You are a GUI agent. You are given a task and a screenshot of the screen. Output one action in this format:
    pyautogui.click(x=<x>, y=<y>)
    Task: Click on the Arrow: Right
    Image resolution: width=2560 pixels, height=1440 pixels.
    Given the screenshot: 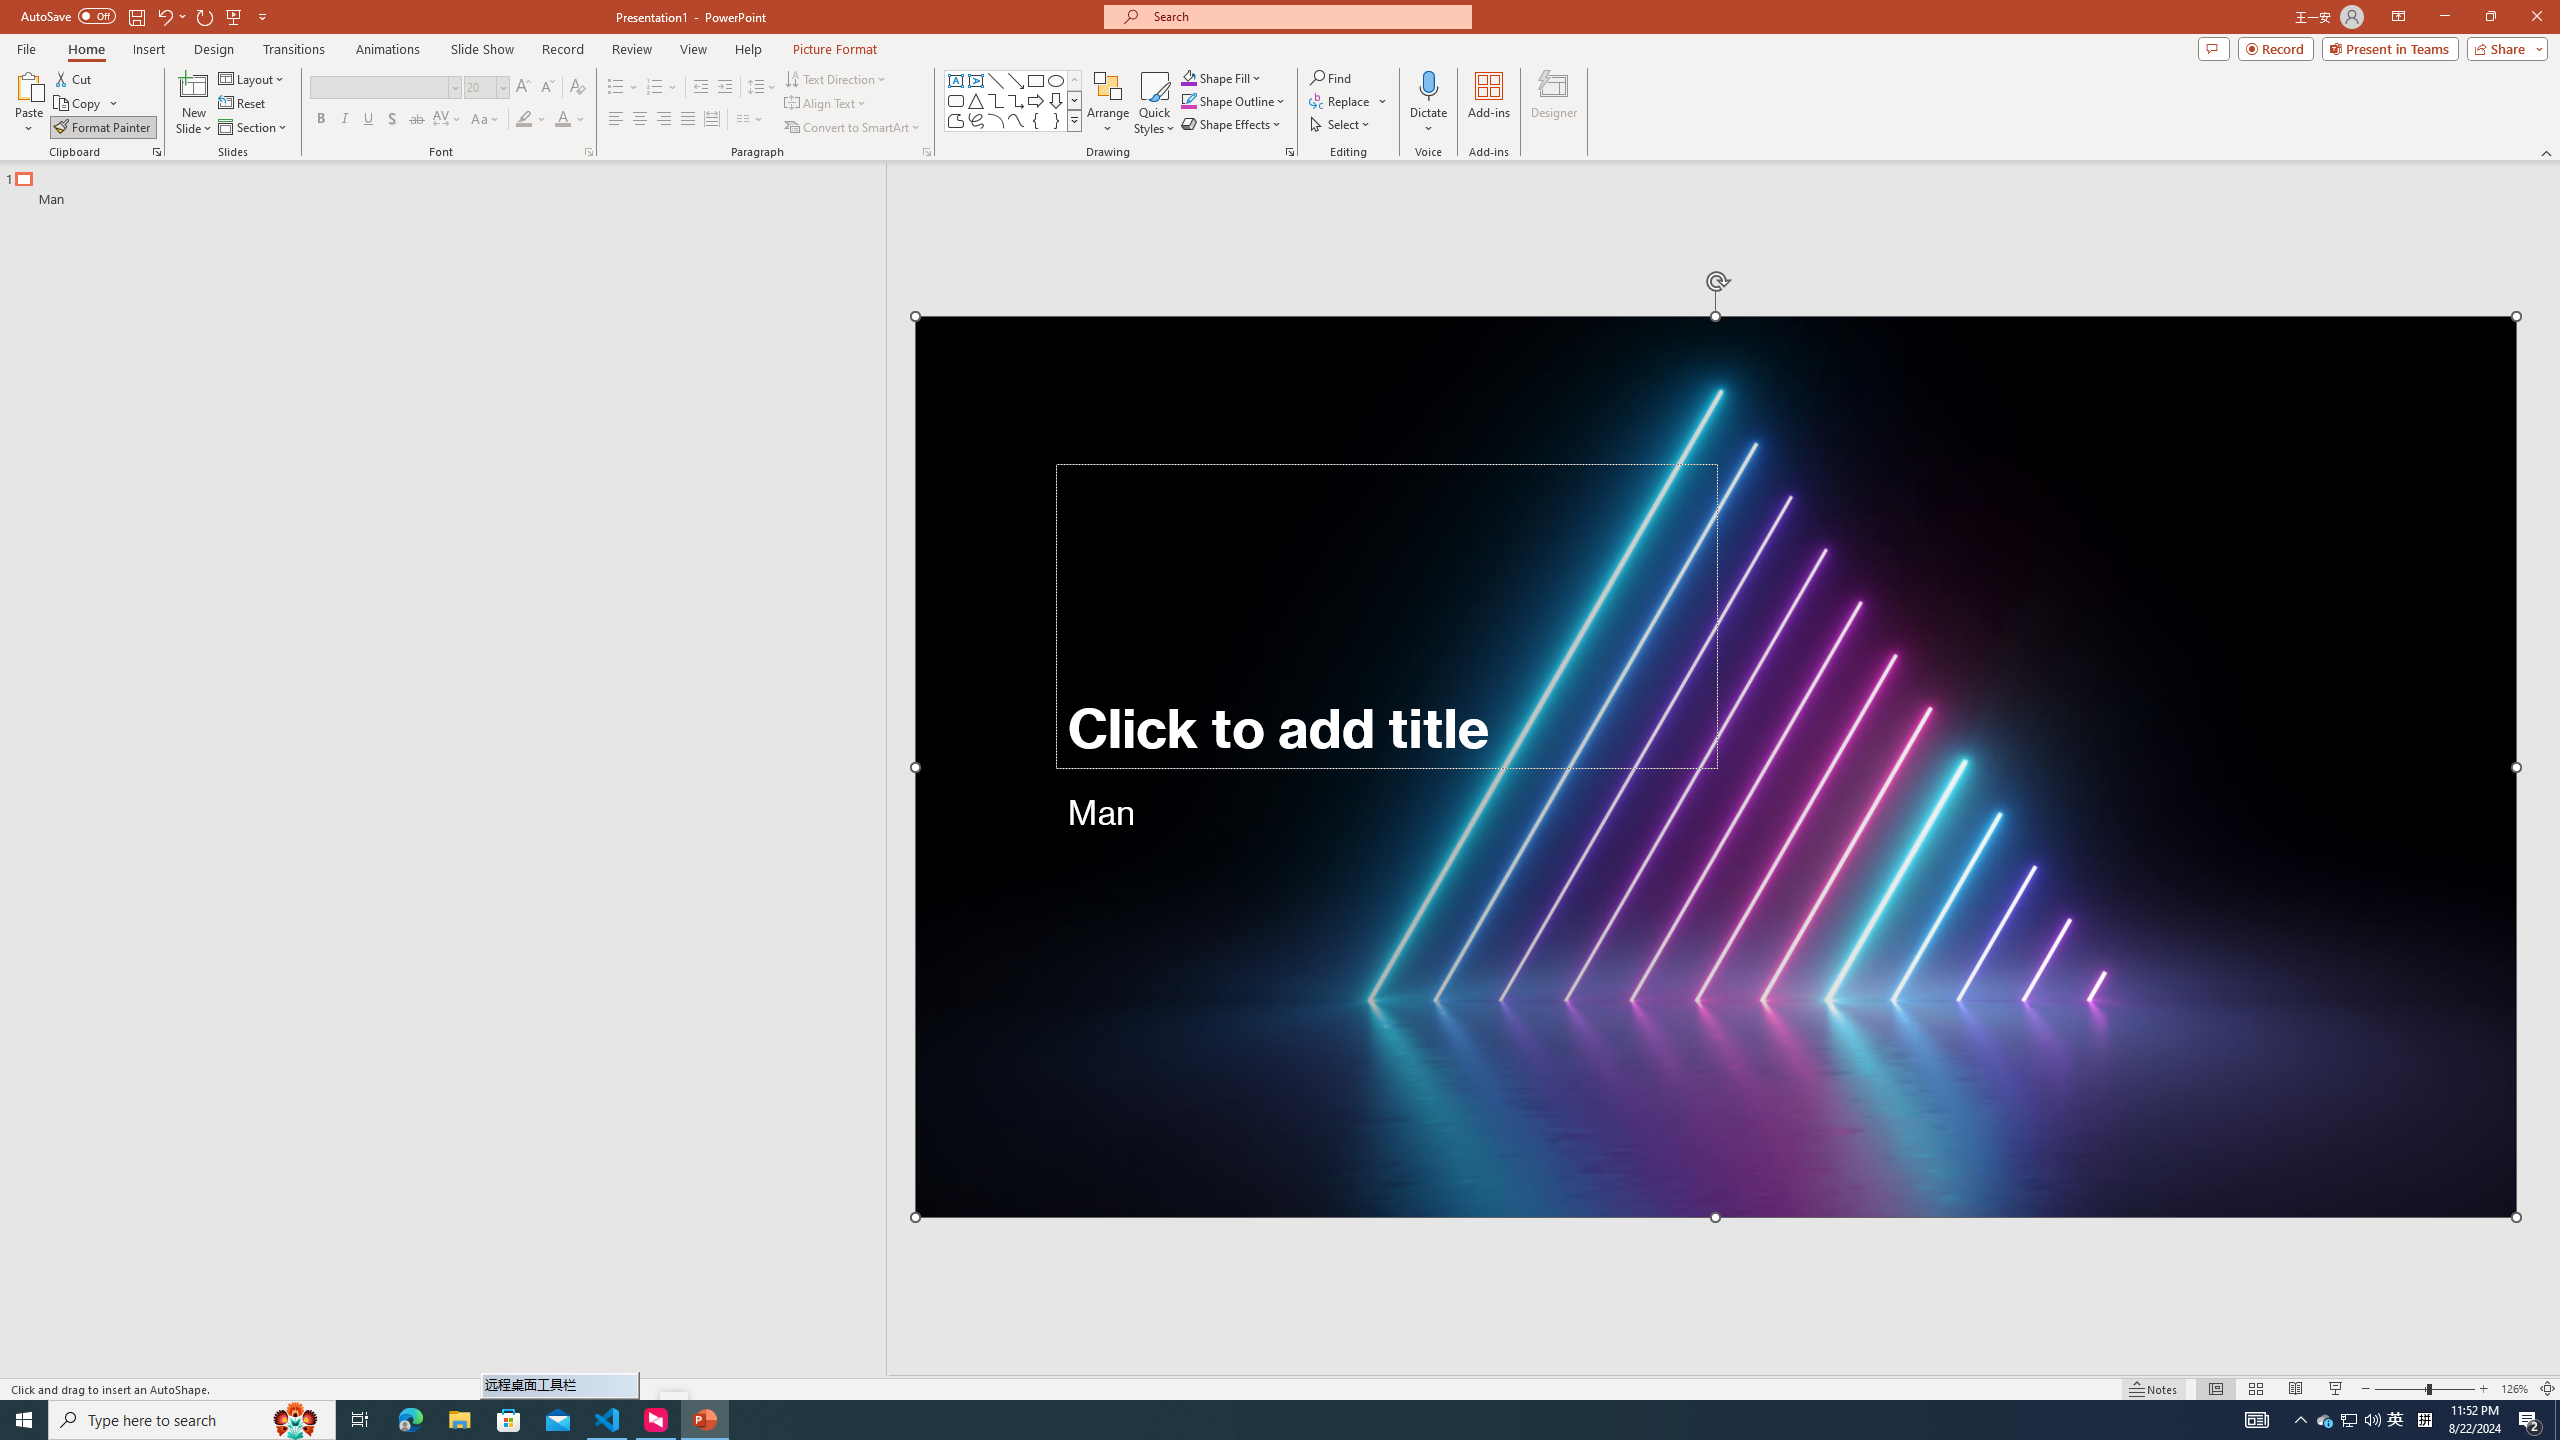 What is the action you would take?
    pyautogui.click(x=1036, y=100)
    